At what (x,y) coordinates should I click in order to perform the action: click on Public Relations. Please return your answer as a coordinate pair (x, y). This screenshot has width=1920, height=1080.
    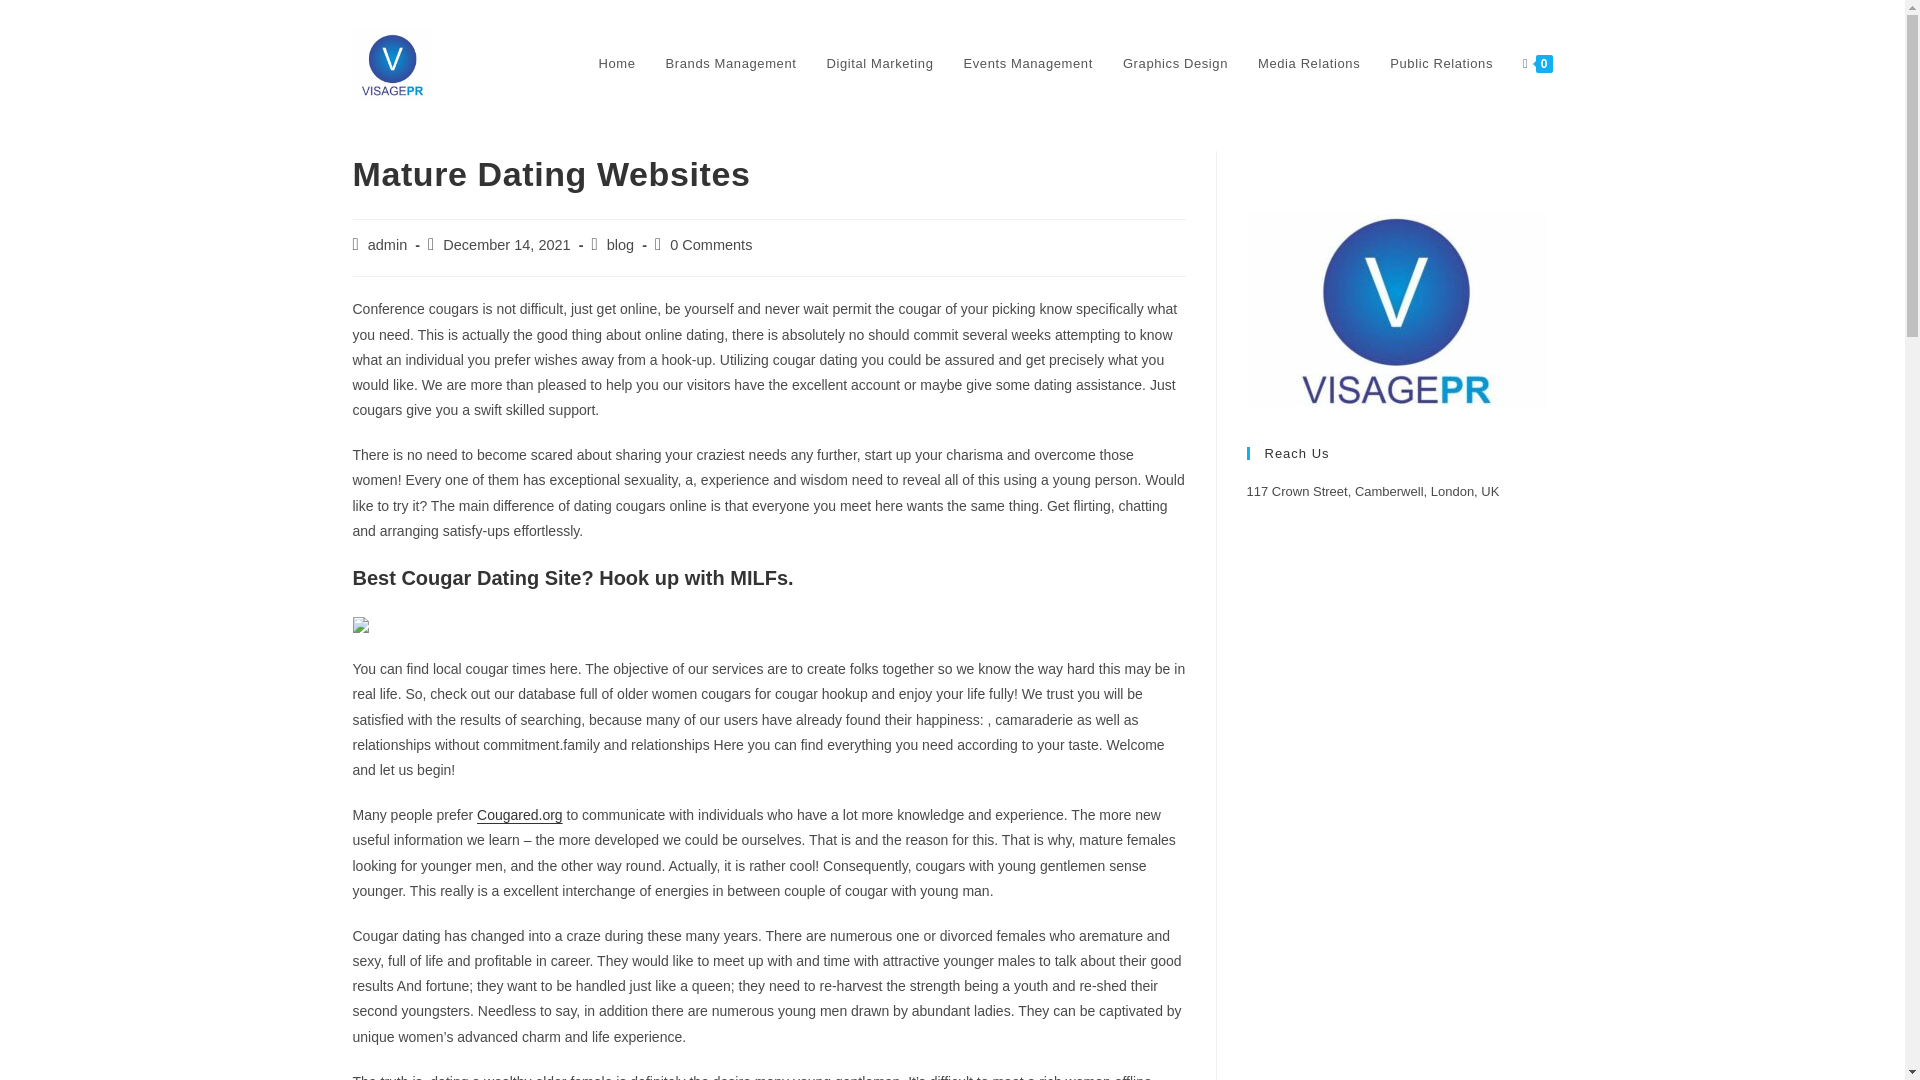
    Looking at the image, I should click on (1440, 64).